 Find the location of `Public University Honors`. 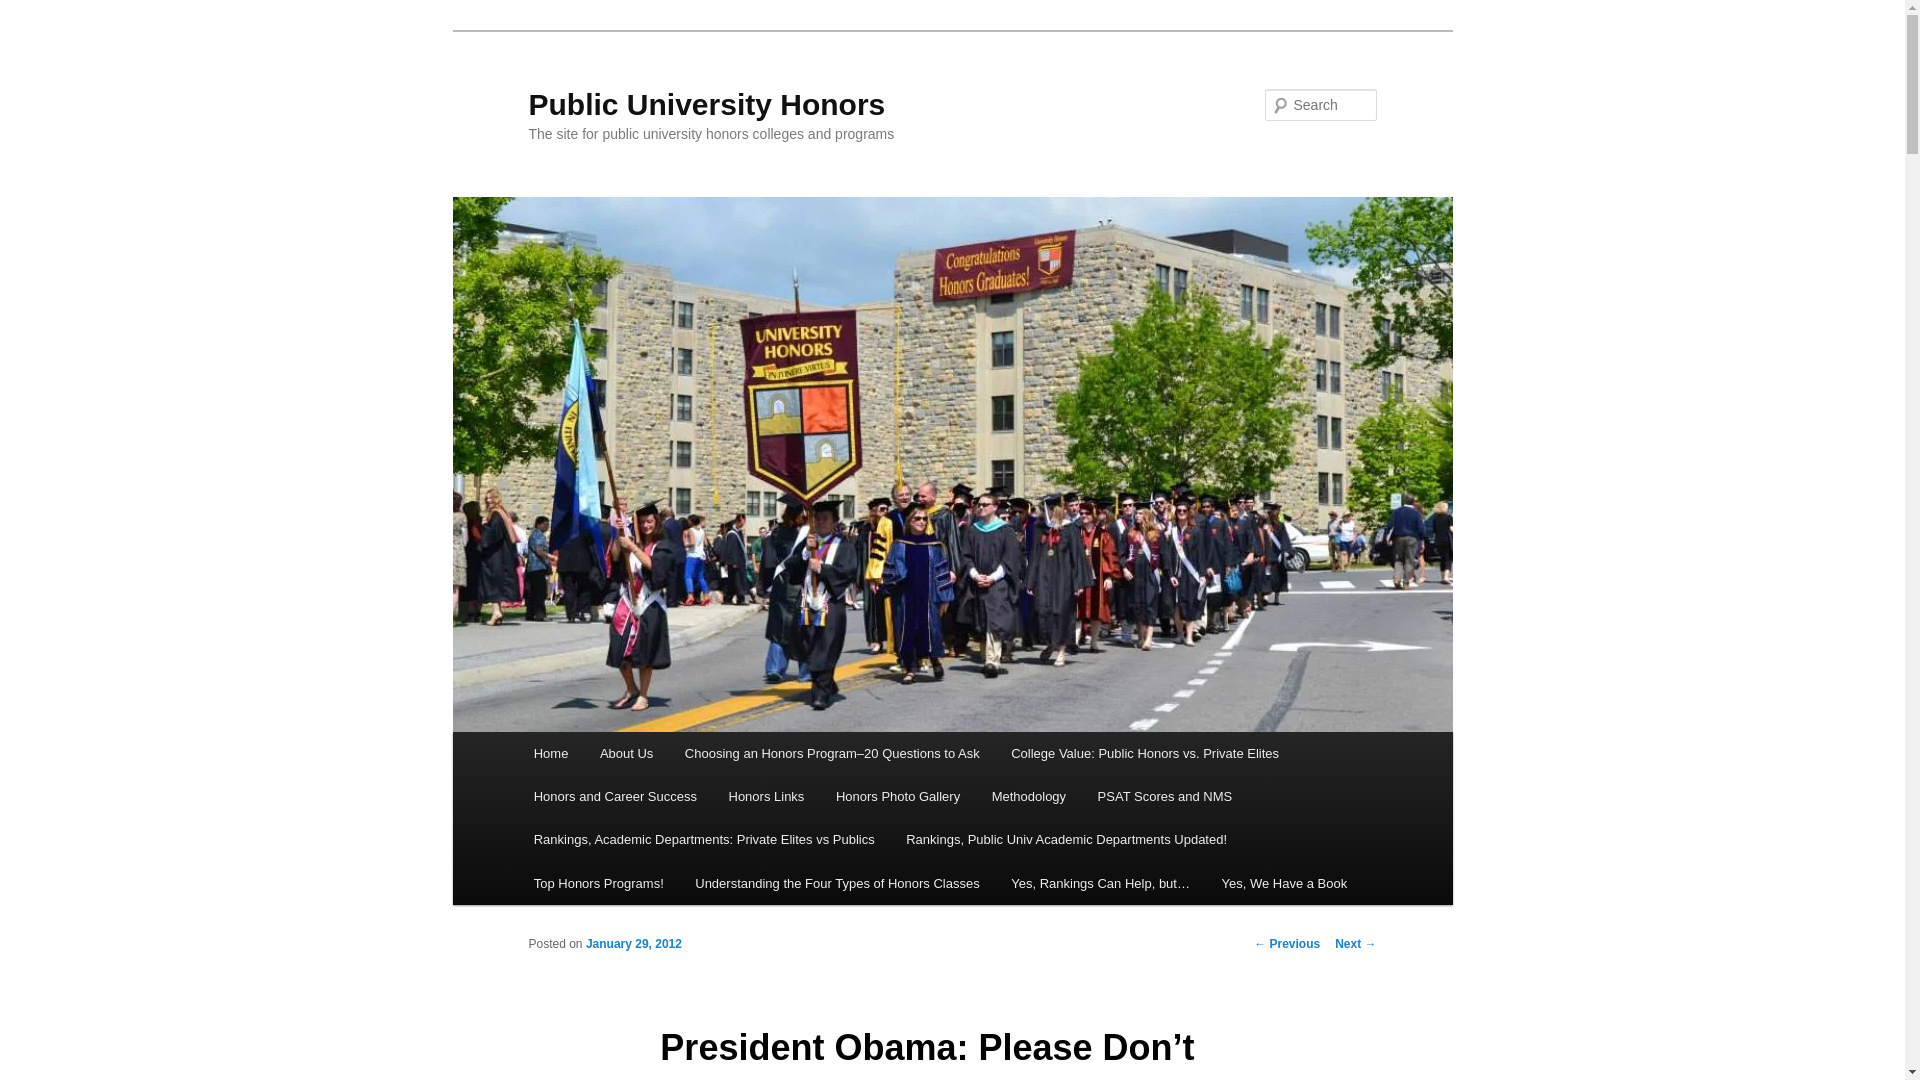

Public University Honors is located at coordinates (706, 104).